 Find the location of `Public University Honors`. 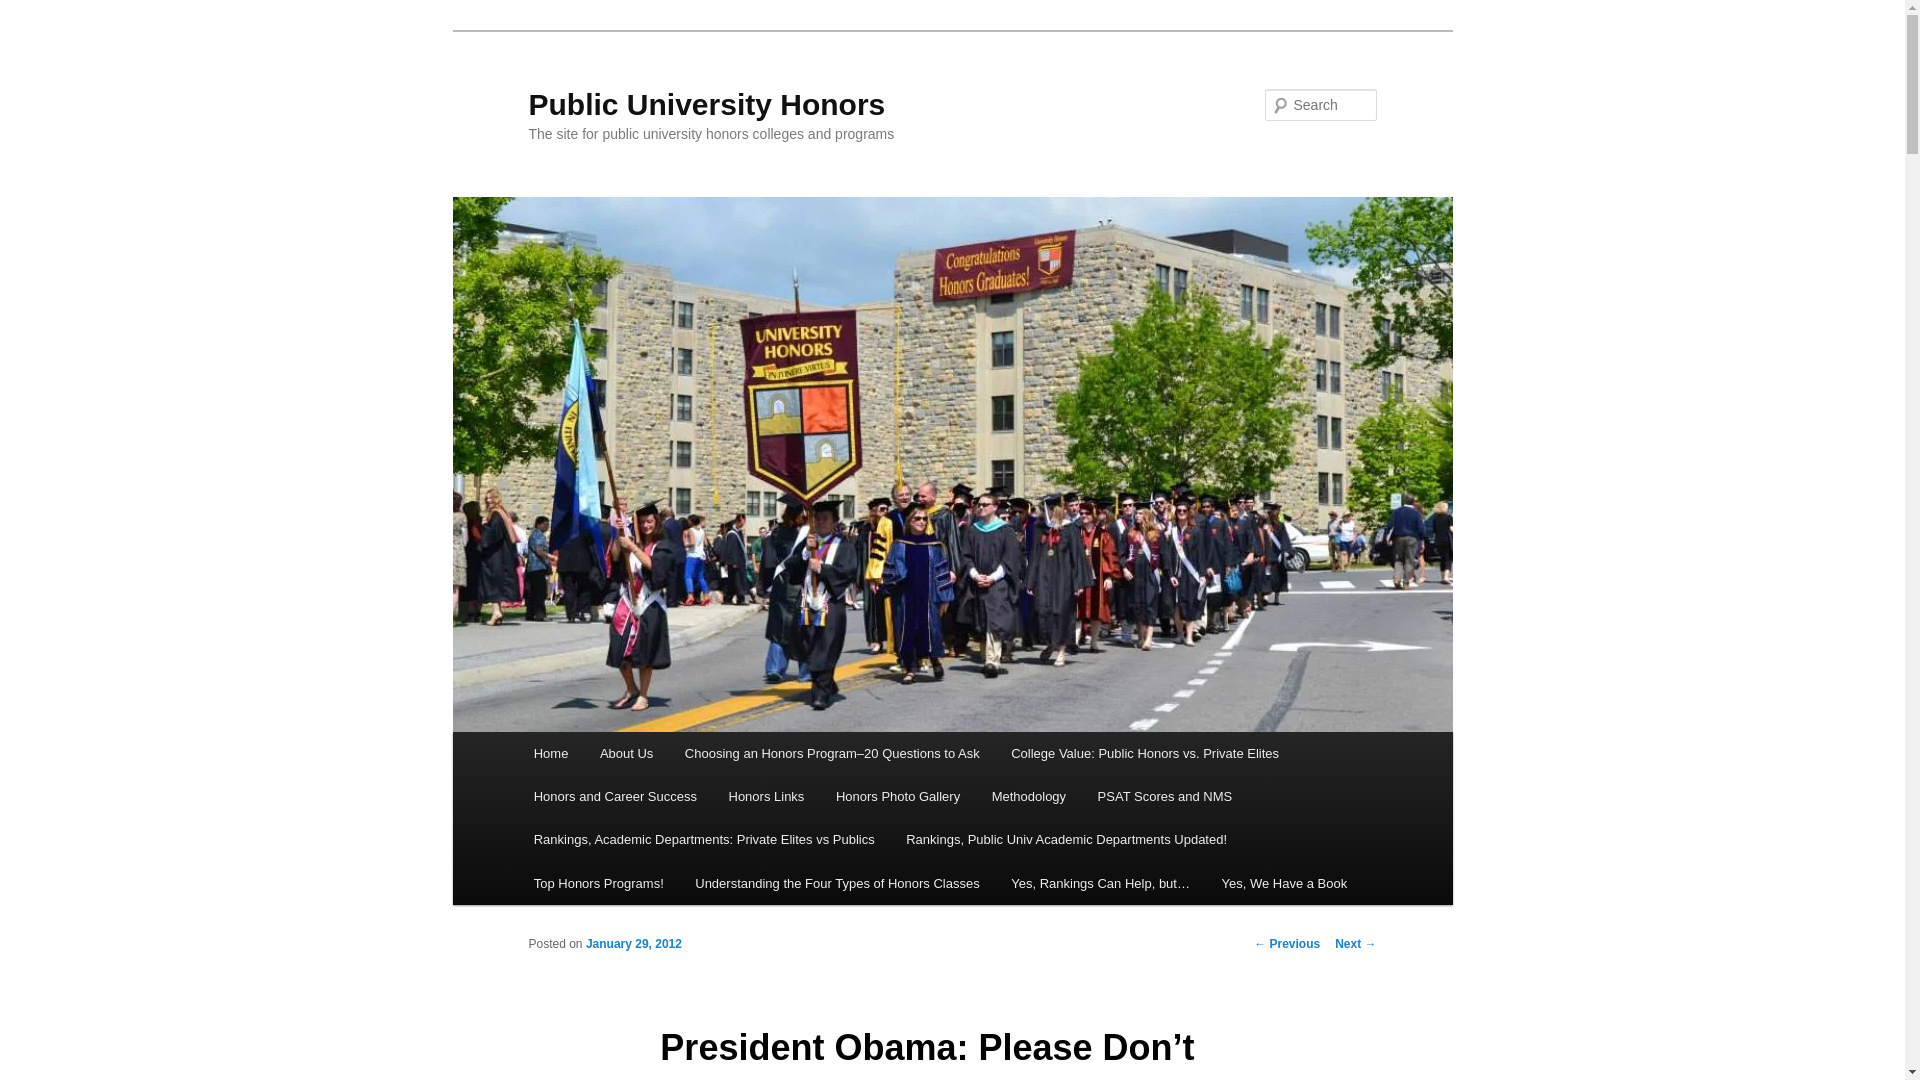

Public University Honors is located at coordinates (706, 104).